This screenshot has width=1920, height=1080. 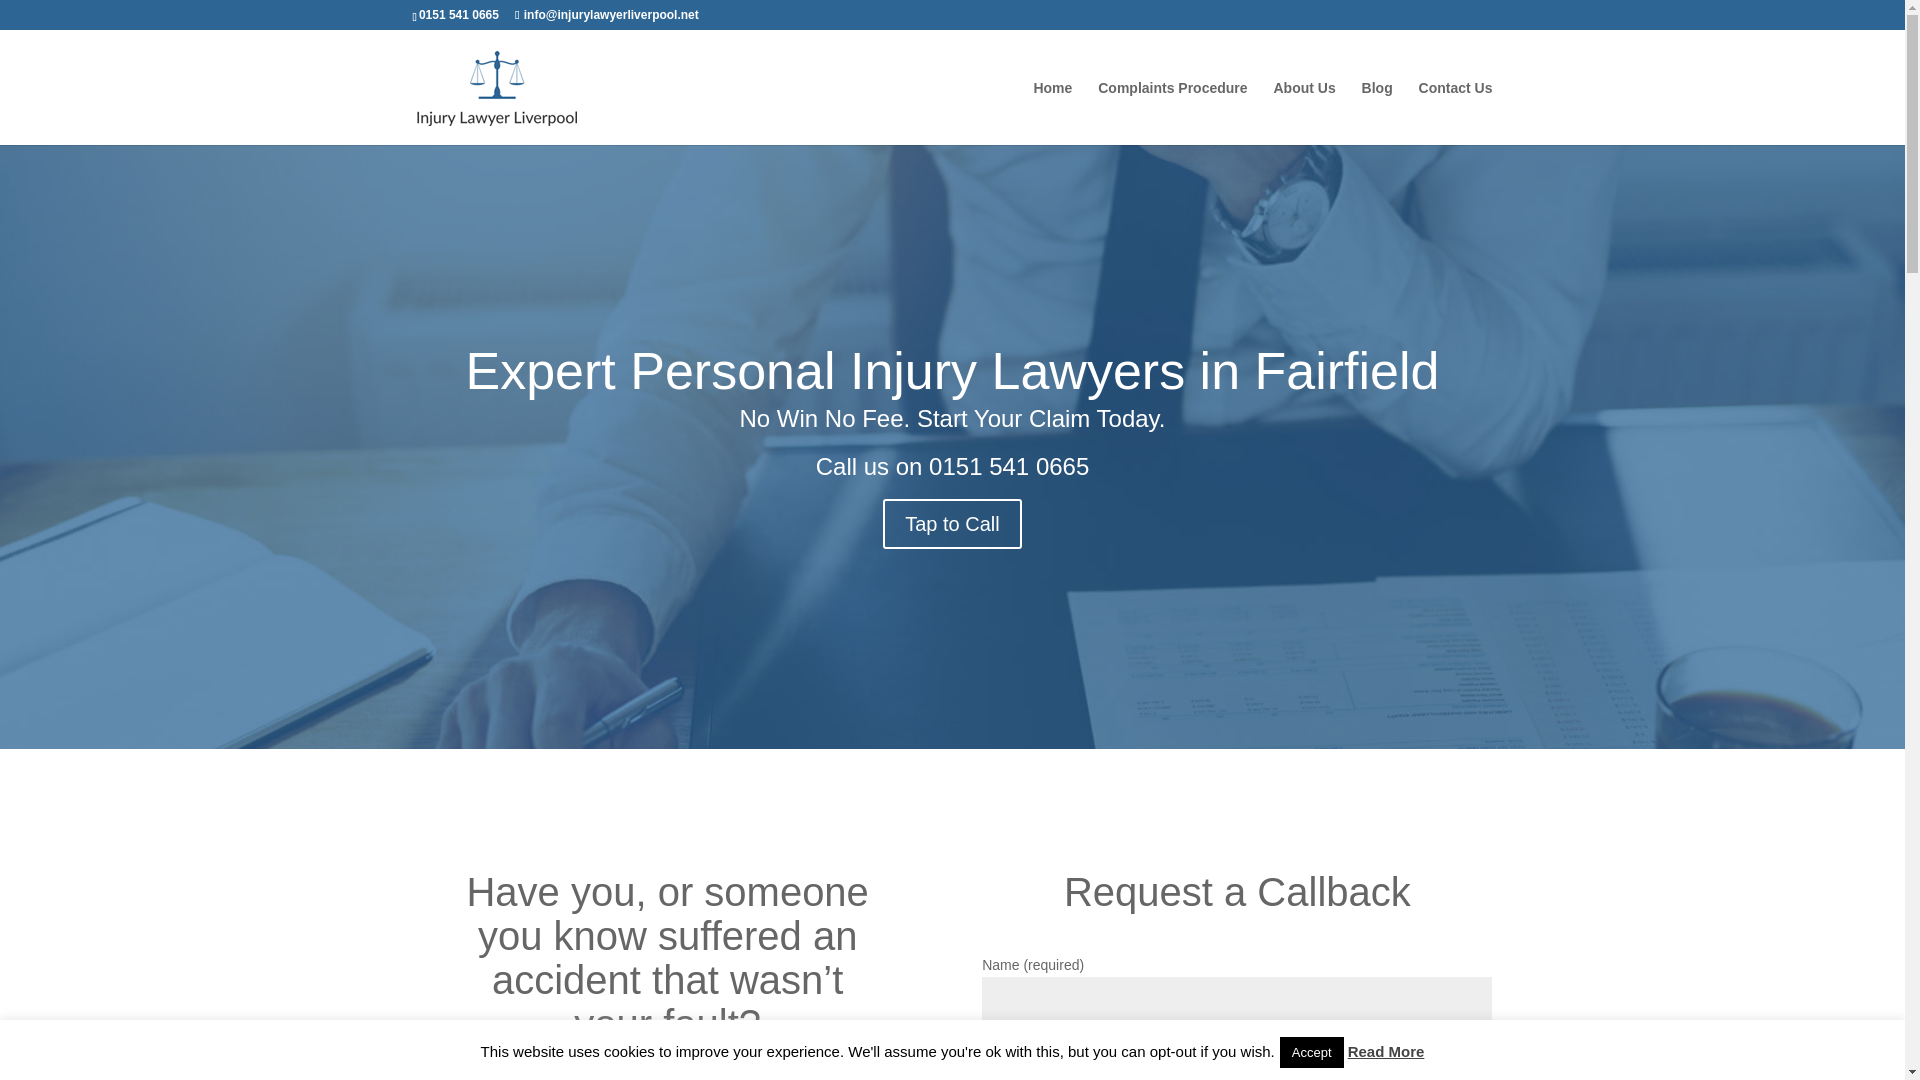 I want to click on Contact Us, so click(x=1456, y=112).